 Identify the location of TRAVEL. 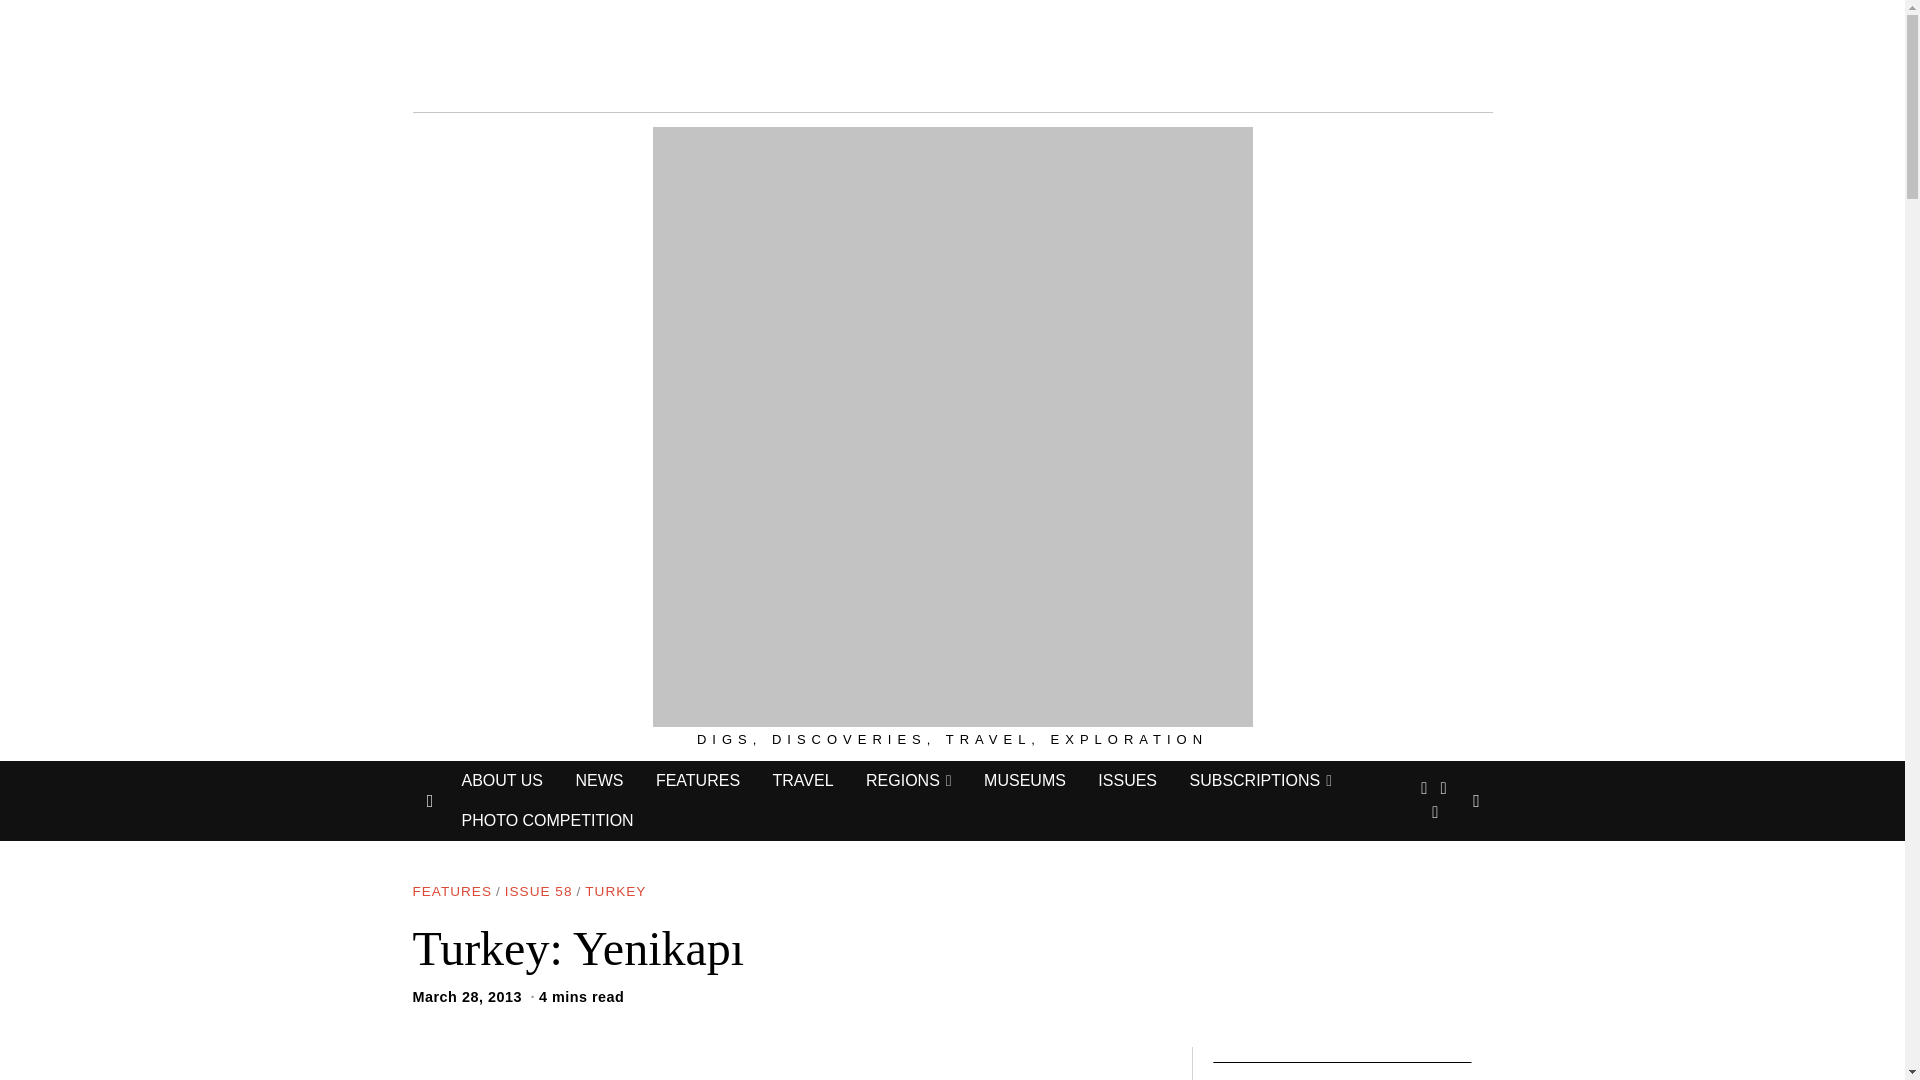
(802, 781).